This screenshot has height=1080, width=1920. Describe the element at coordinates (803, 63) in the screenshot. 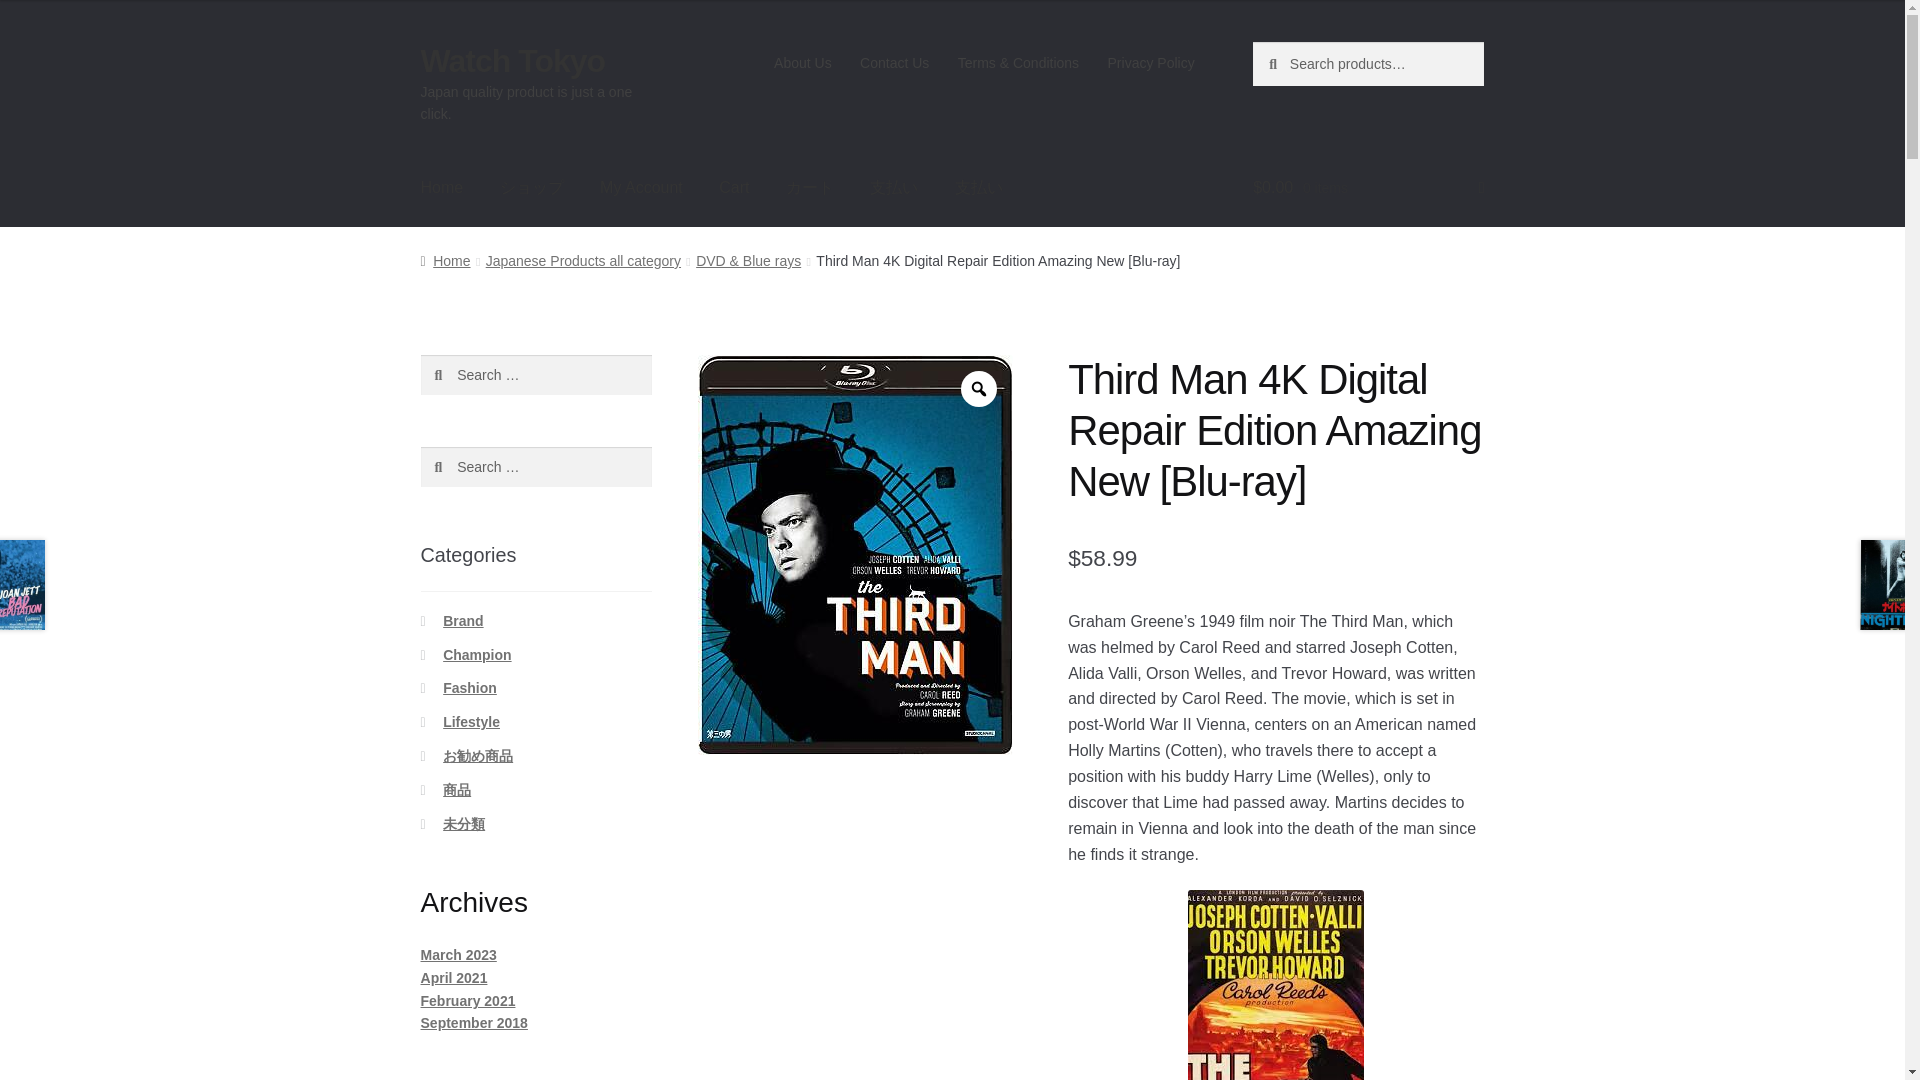

I see `About Us` at that location.